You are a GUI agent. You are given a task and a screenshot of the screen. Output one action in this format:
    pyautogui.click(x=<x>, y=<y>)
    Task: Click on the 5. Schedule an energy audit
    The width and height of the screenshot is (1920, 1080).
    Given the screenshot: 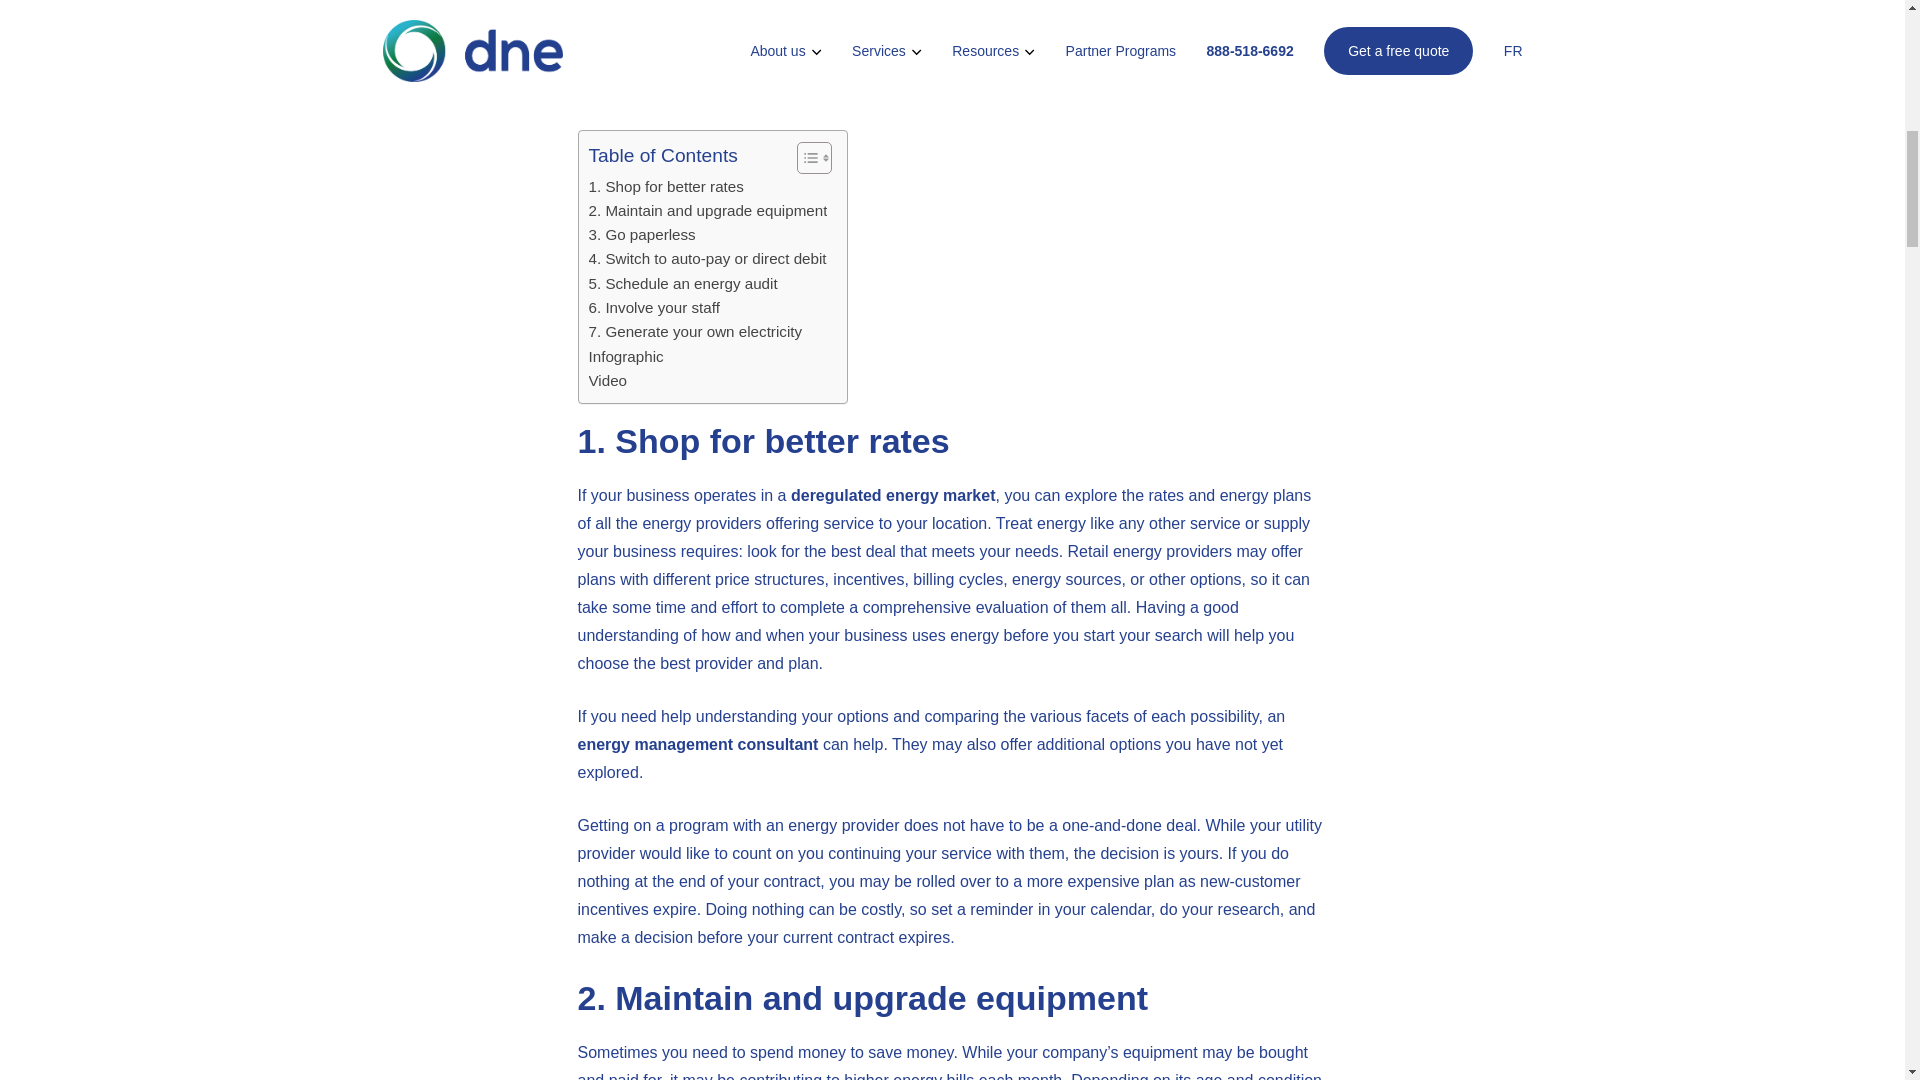 What is the action you would take?
    pyautogui.click(x=682, y=284)
    